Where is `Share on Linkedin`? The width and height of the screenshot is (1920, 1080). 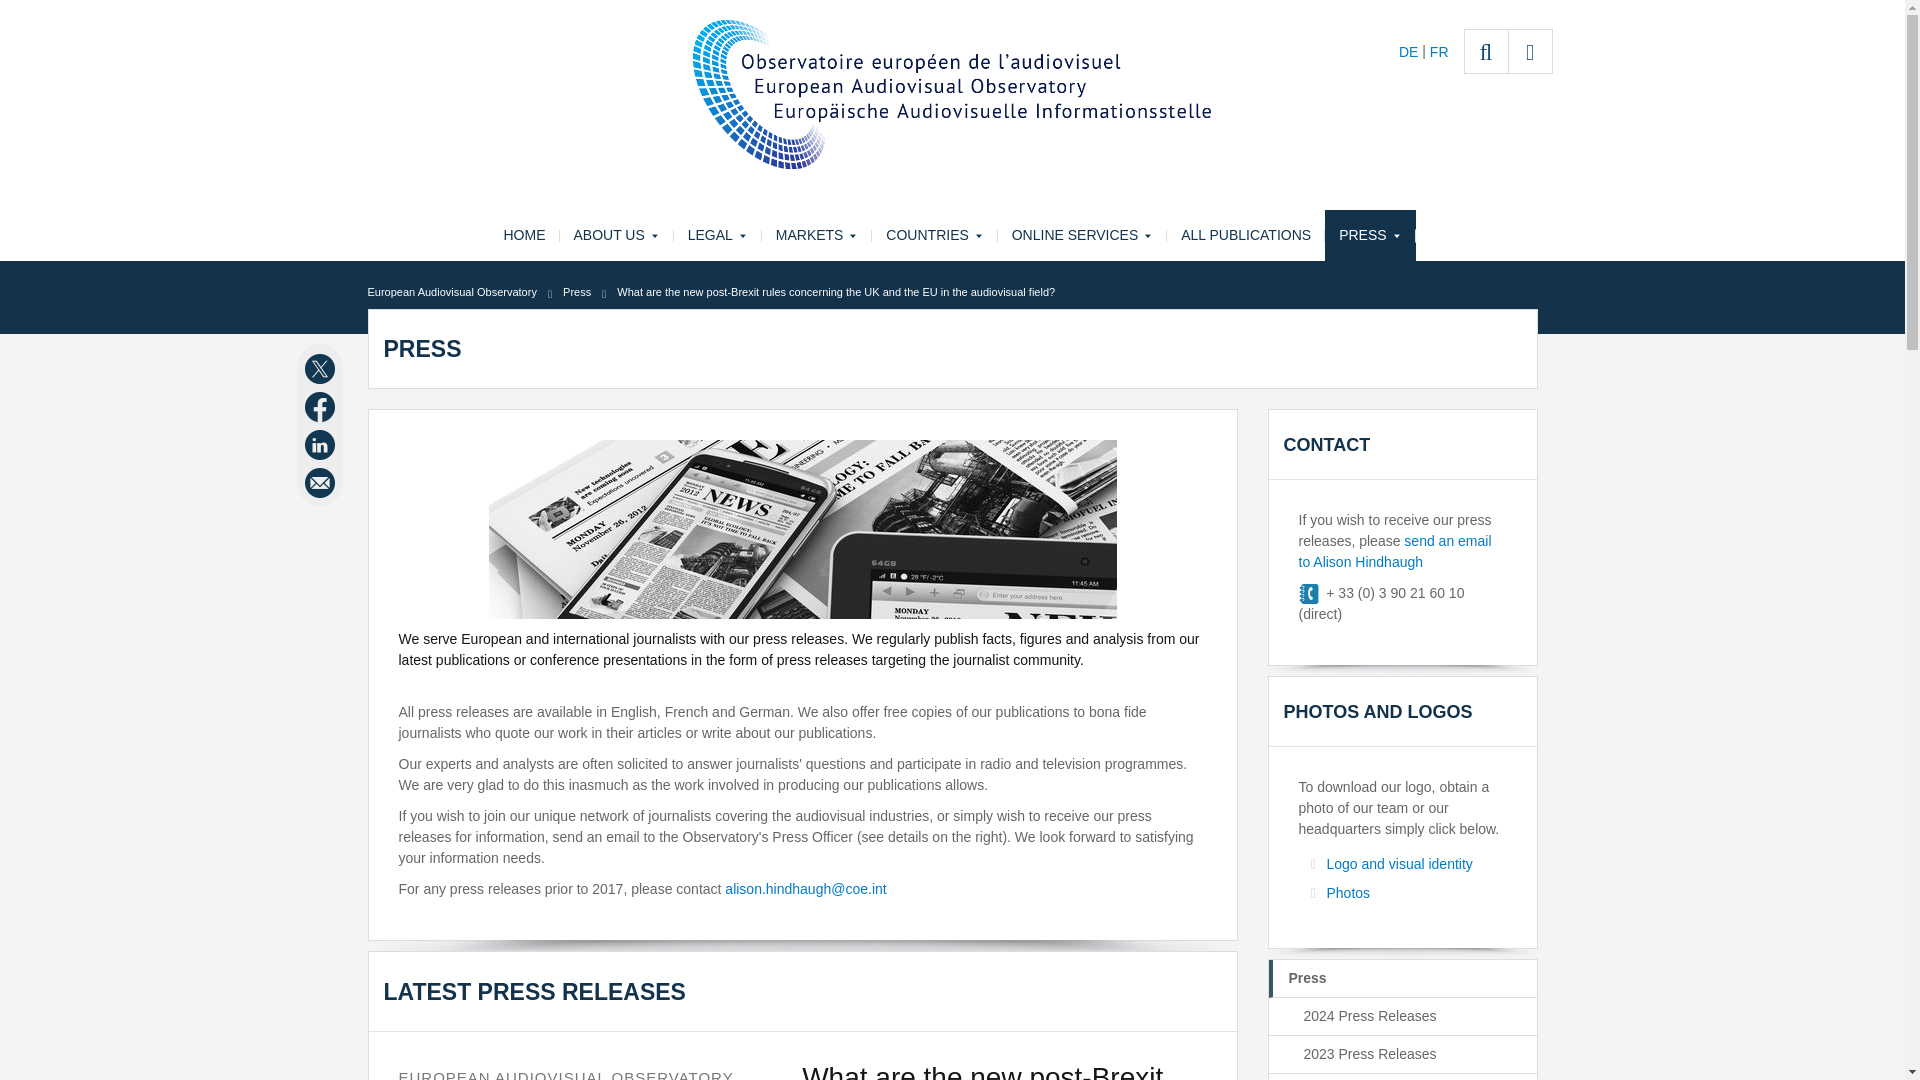
Share on Linkedin is located at coordinates (322, 444).